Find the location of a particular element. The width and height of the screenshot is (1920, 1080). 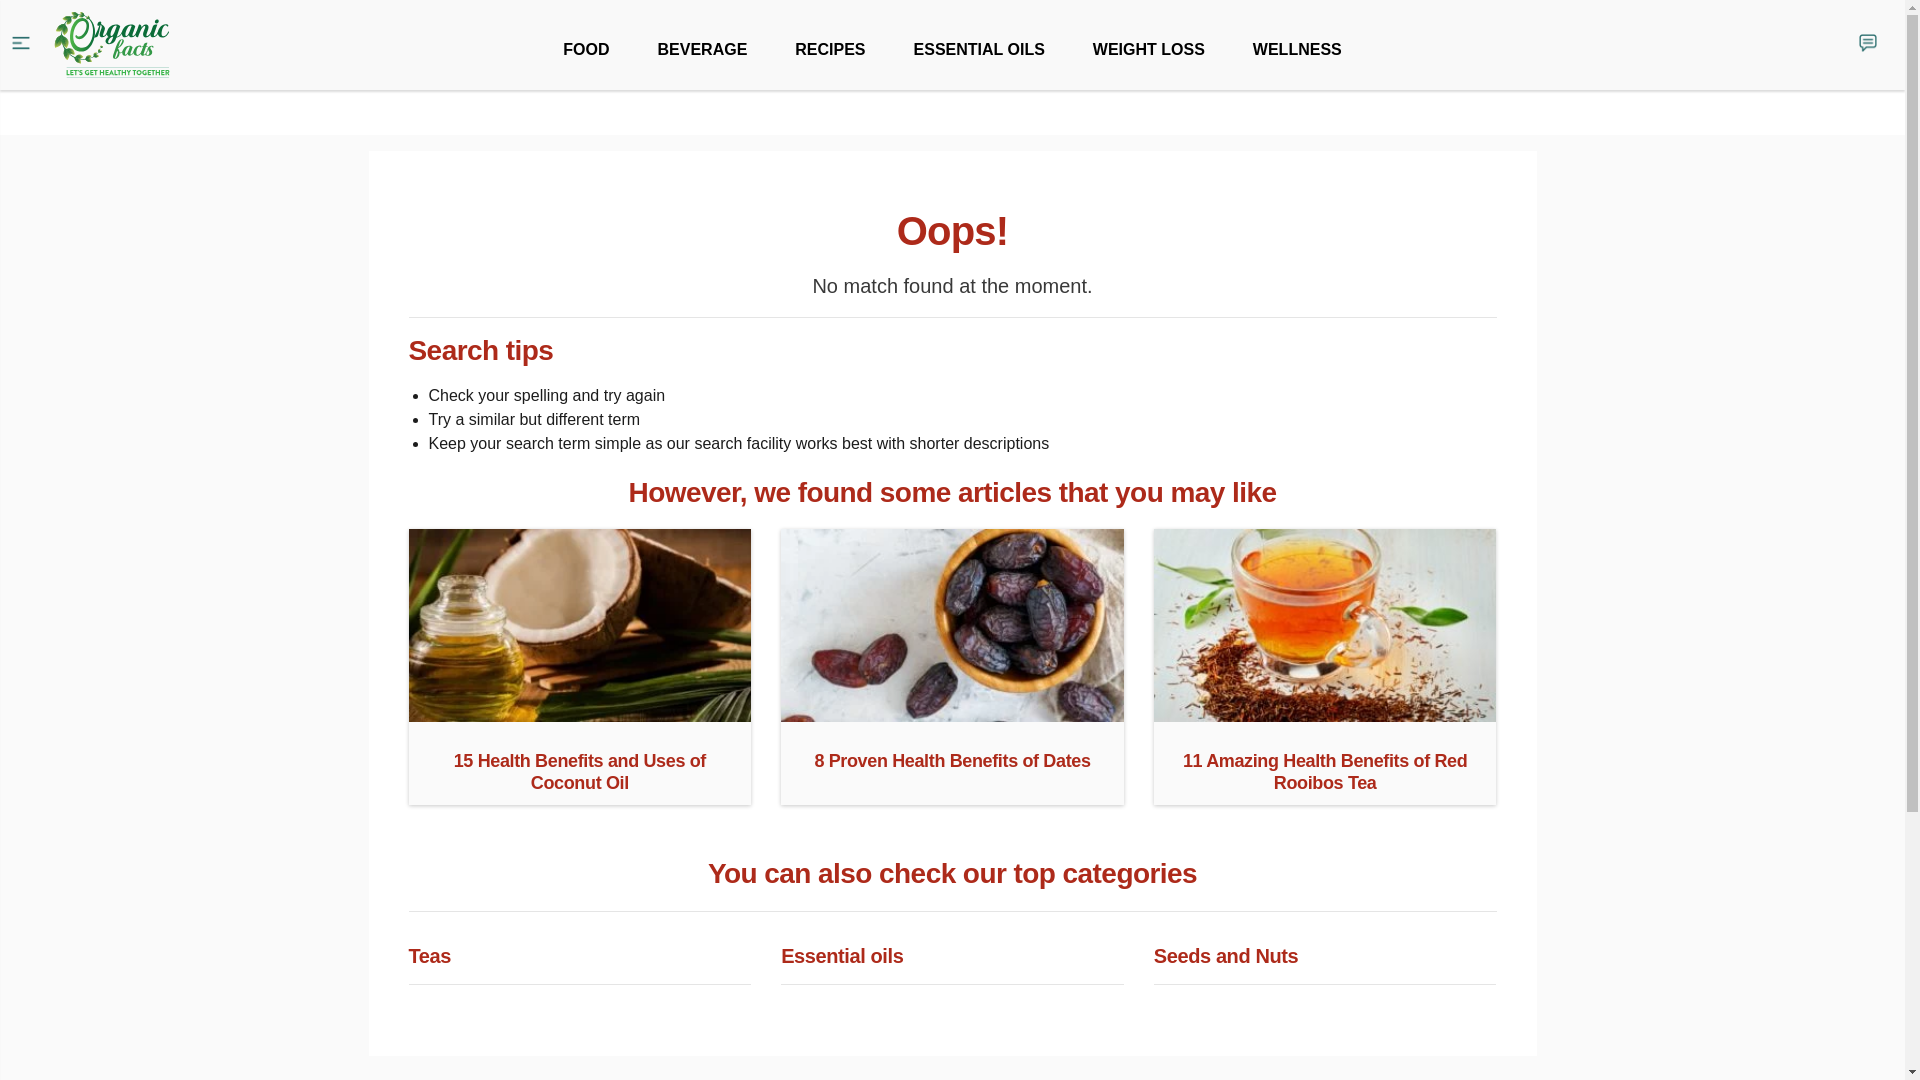

15 Health Benefits and Uses of Coconut Oil is located at coordinates (578, 714).